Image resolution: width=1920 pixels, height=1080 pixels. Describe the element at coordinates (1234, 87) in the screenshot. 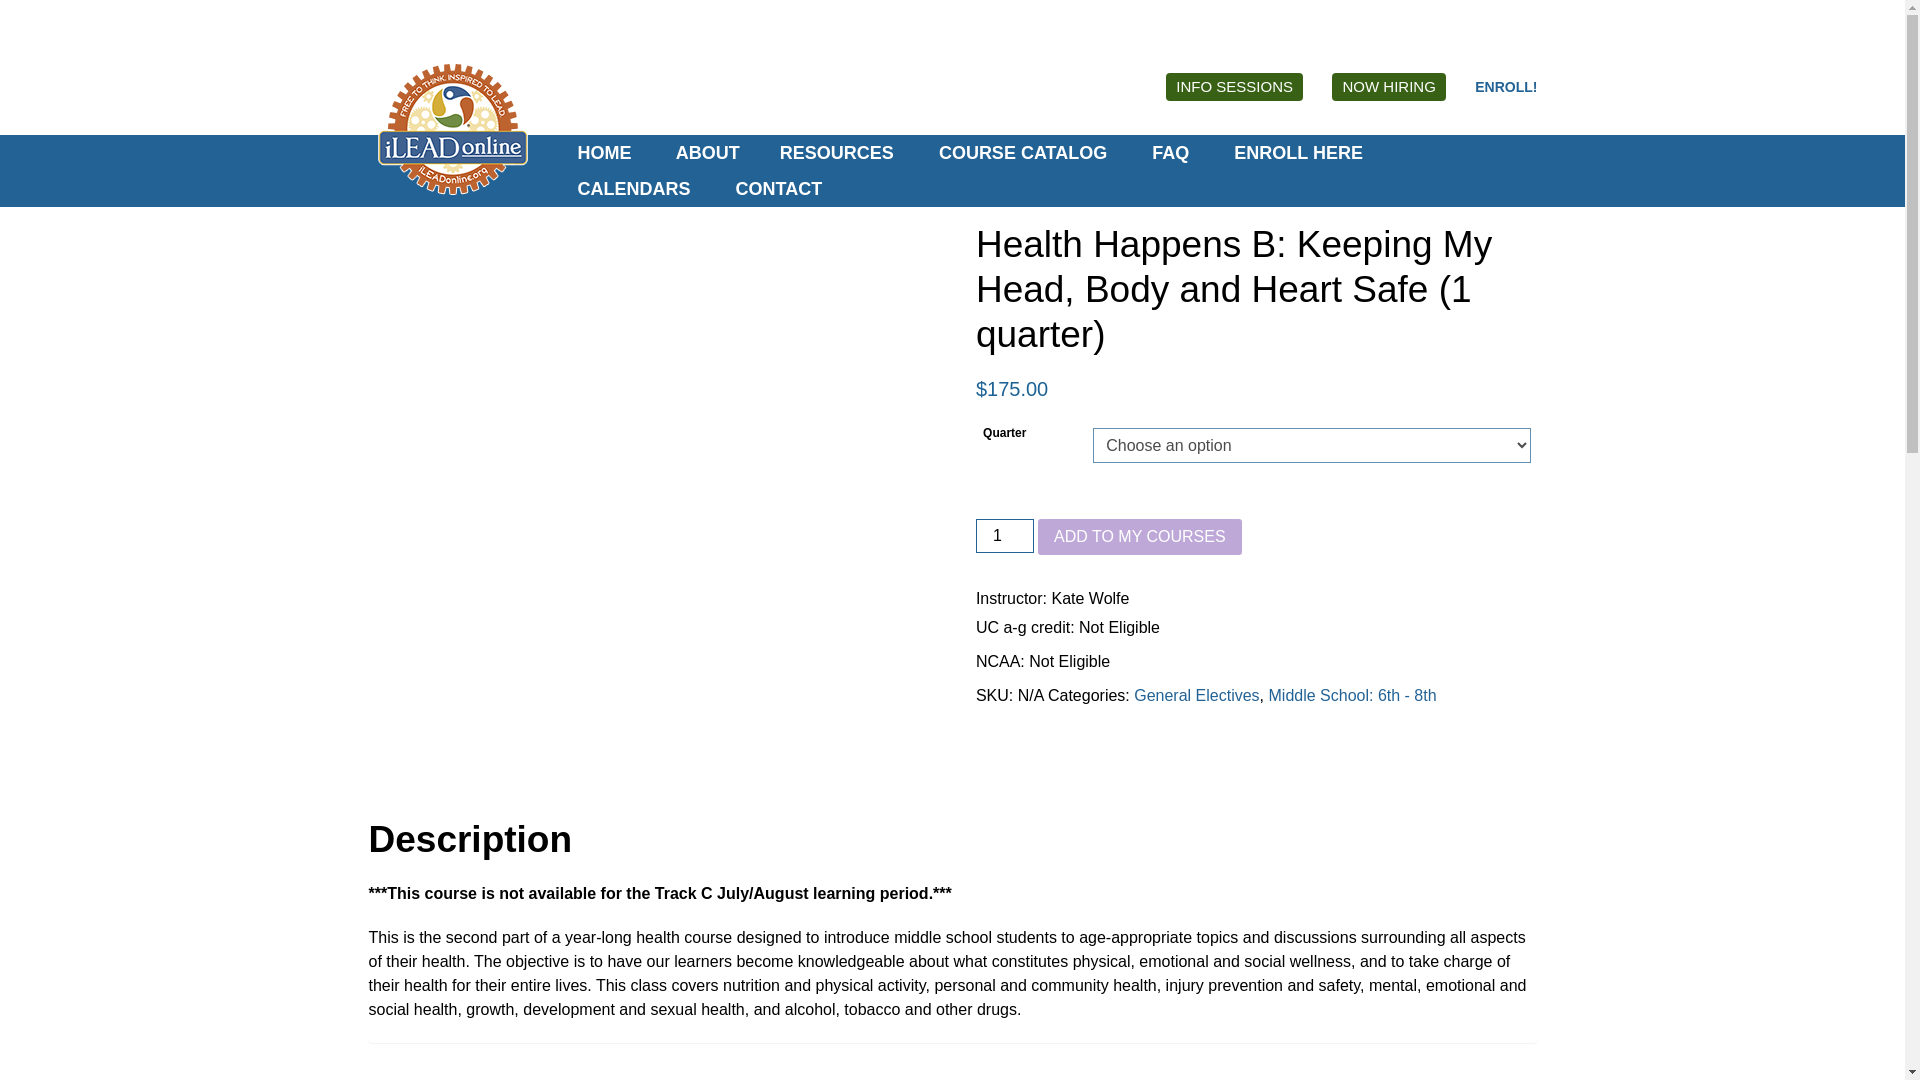

I see `INFO SESSIONS` at that location.